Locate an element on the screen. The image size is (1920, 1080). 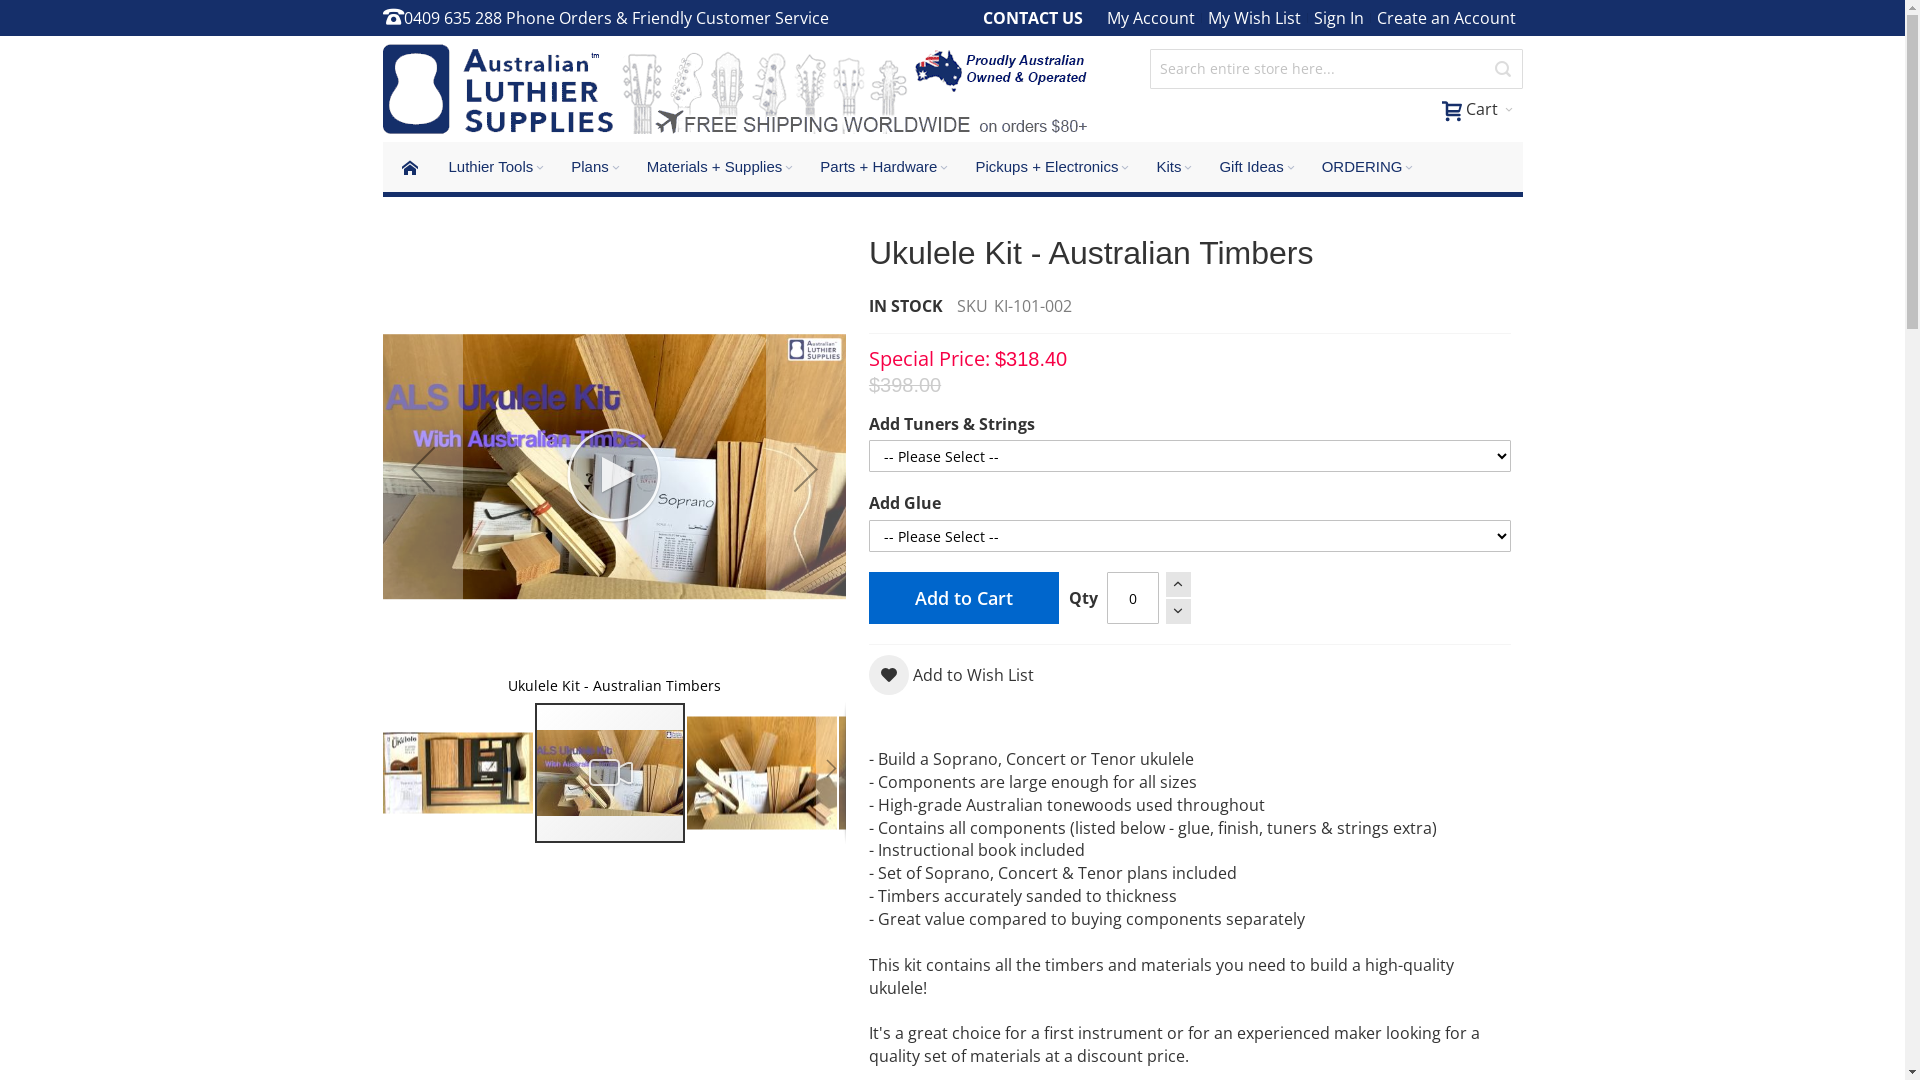
ORDERING is located at coordinates (1370, 167).